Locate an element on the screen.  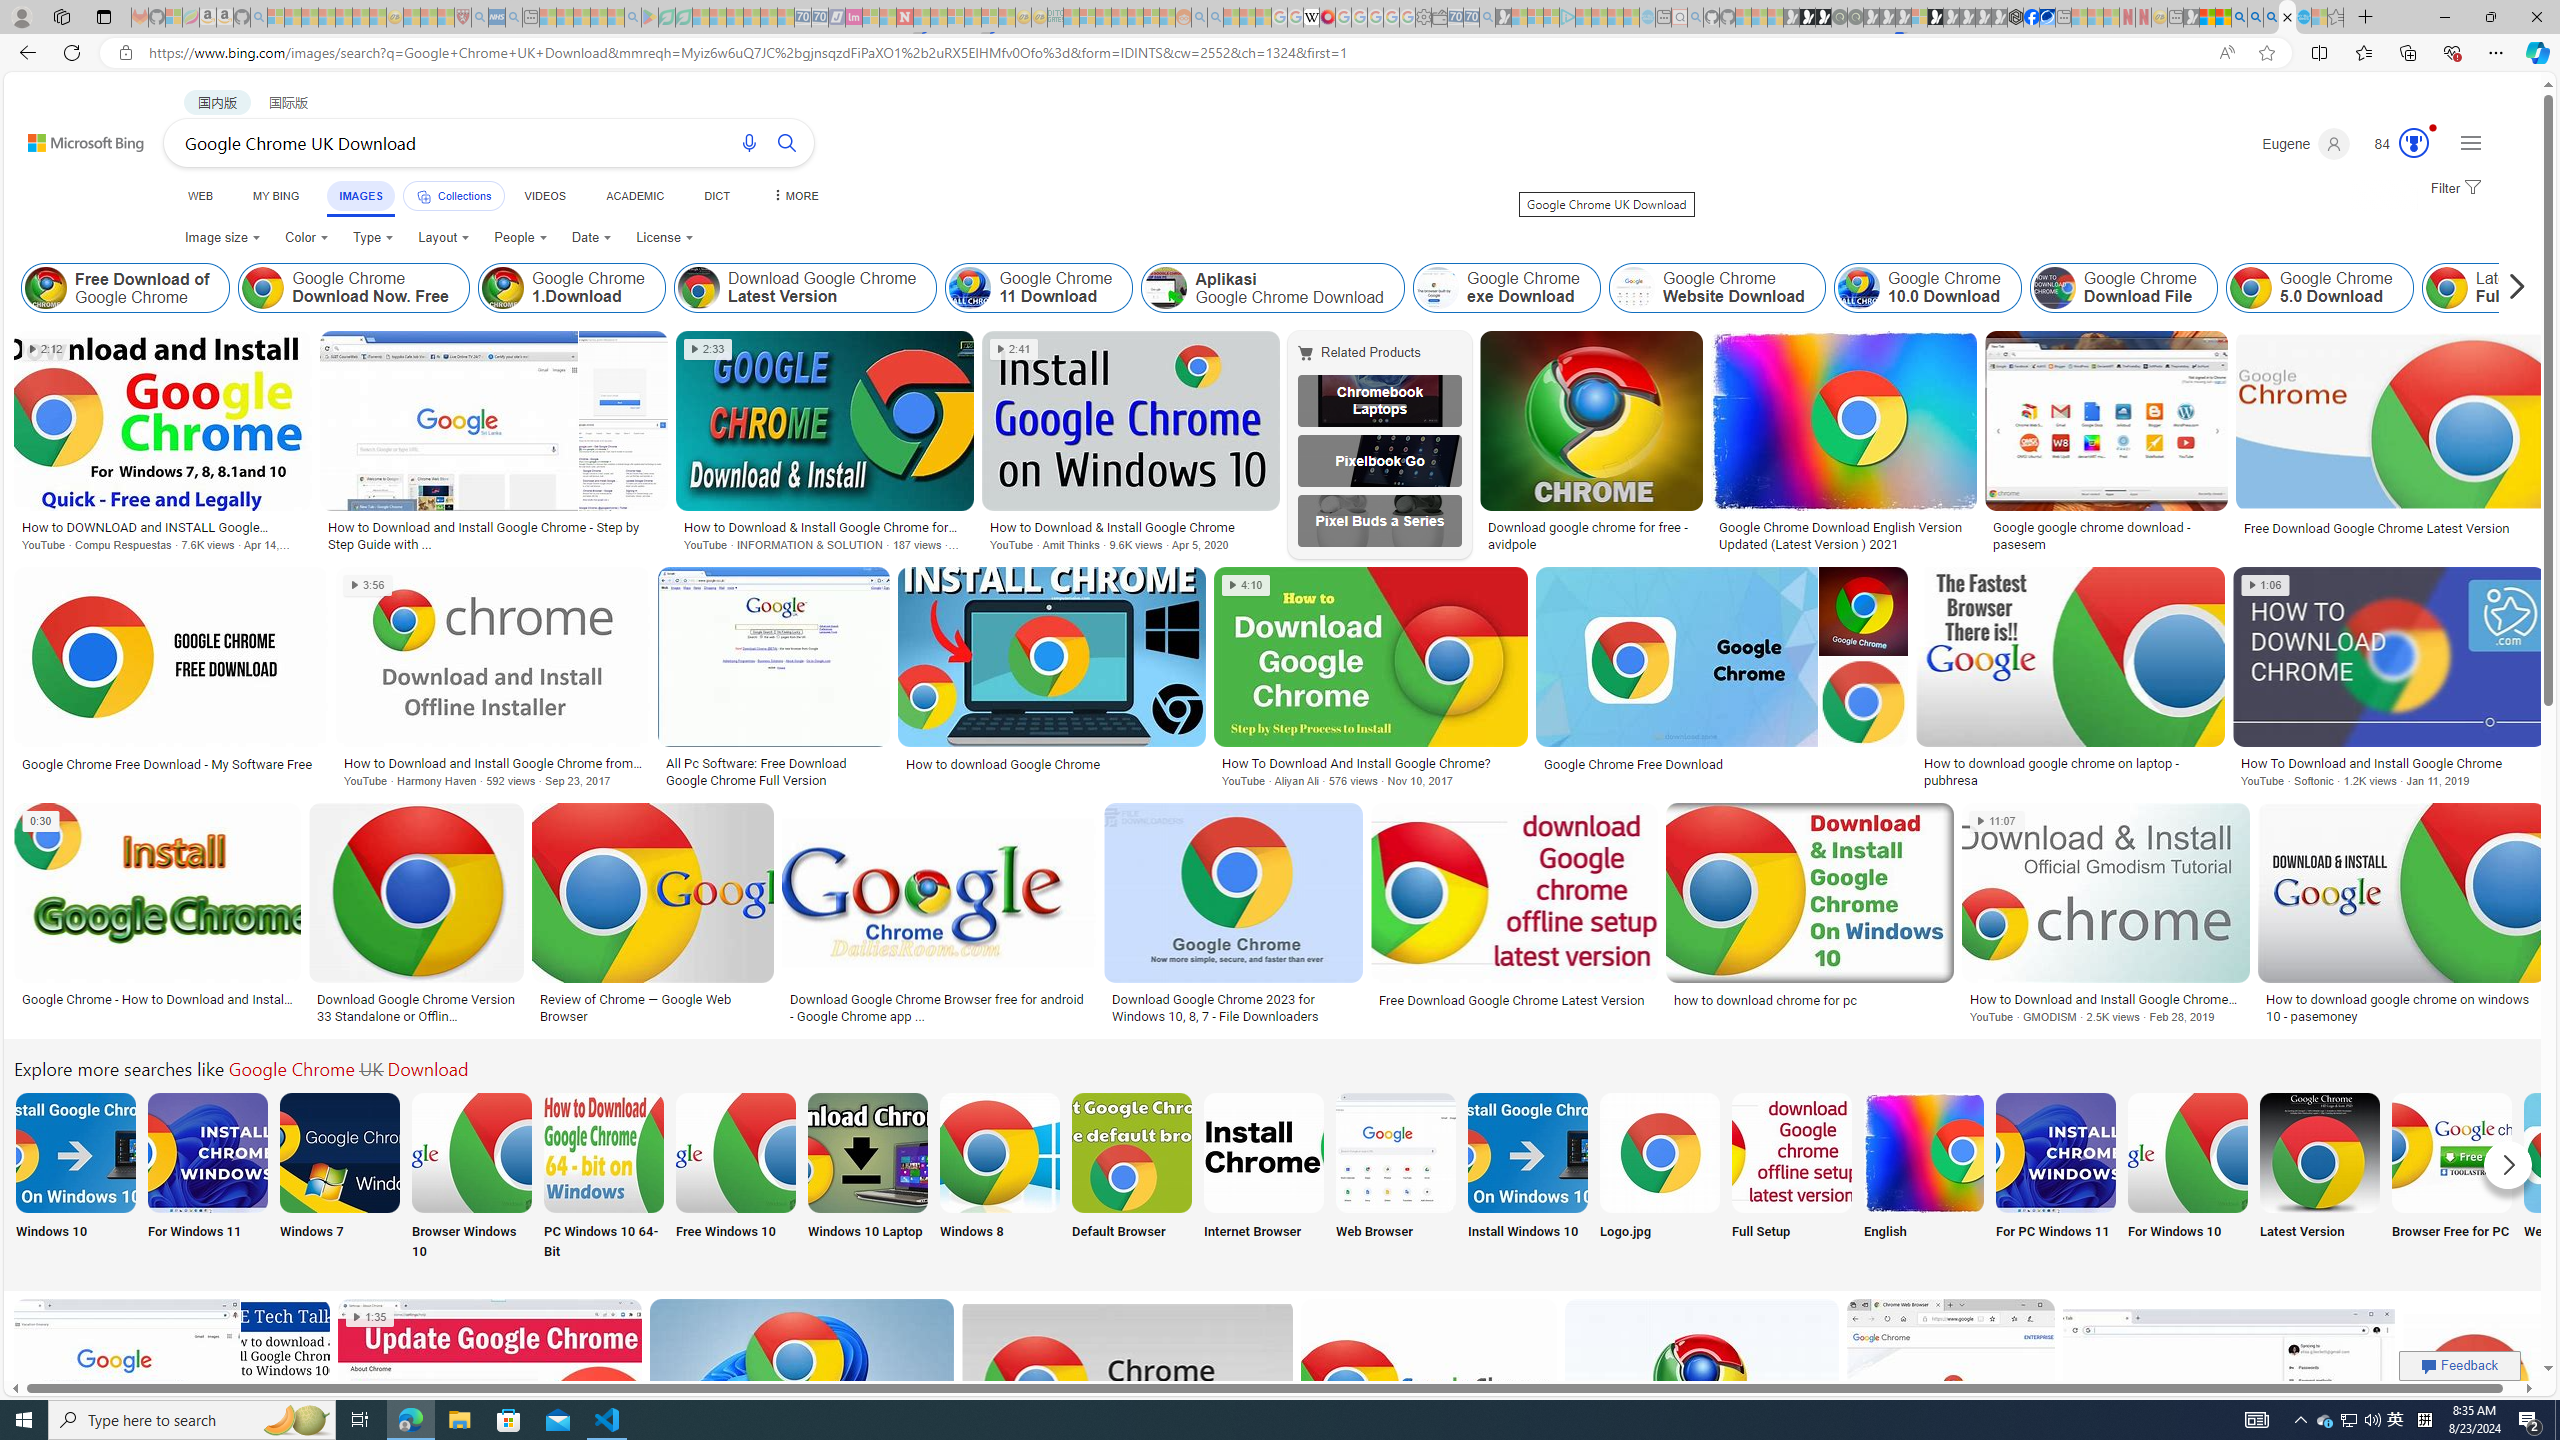
Google Chrome Logo Jpg Download Logo.jpg is located at coordinates (1660, 1178).